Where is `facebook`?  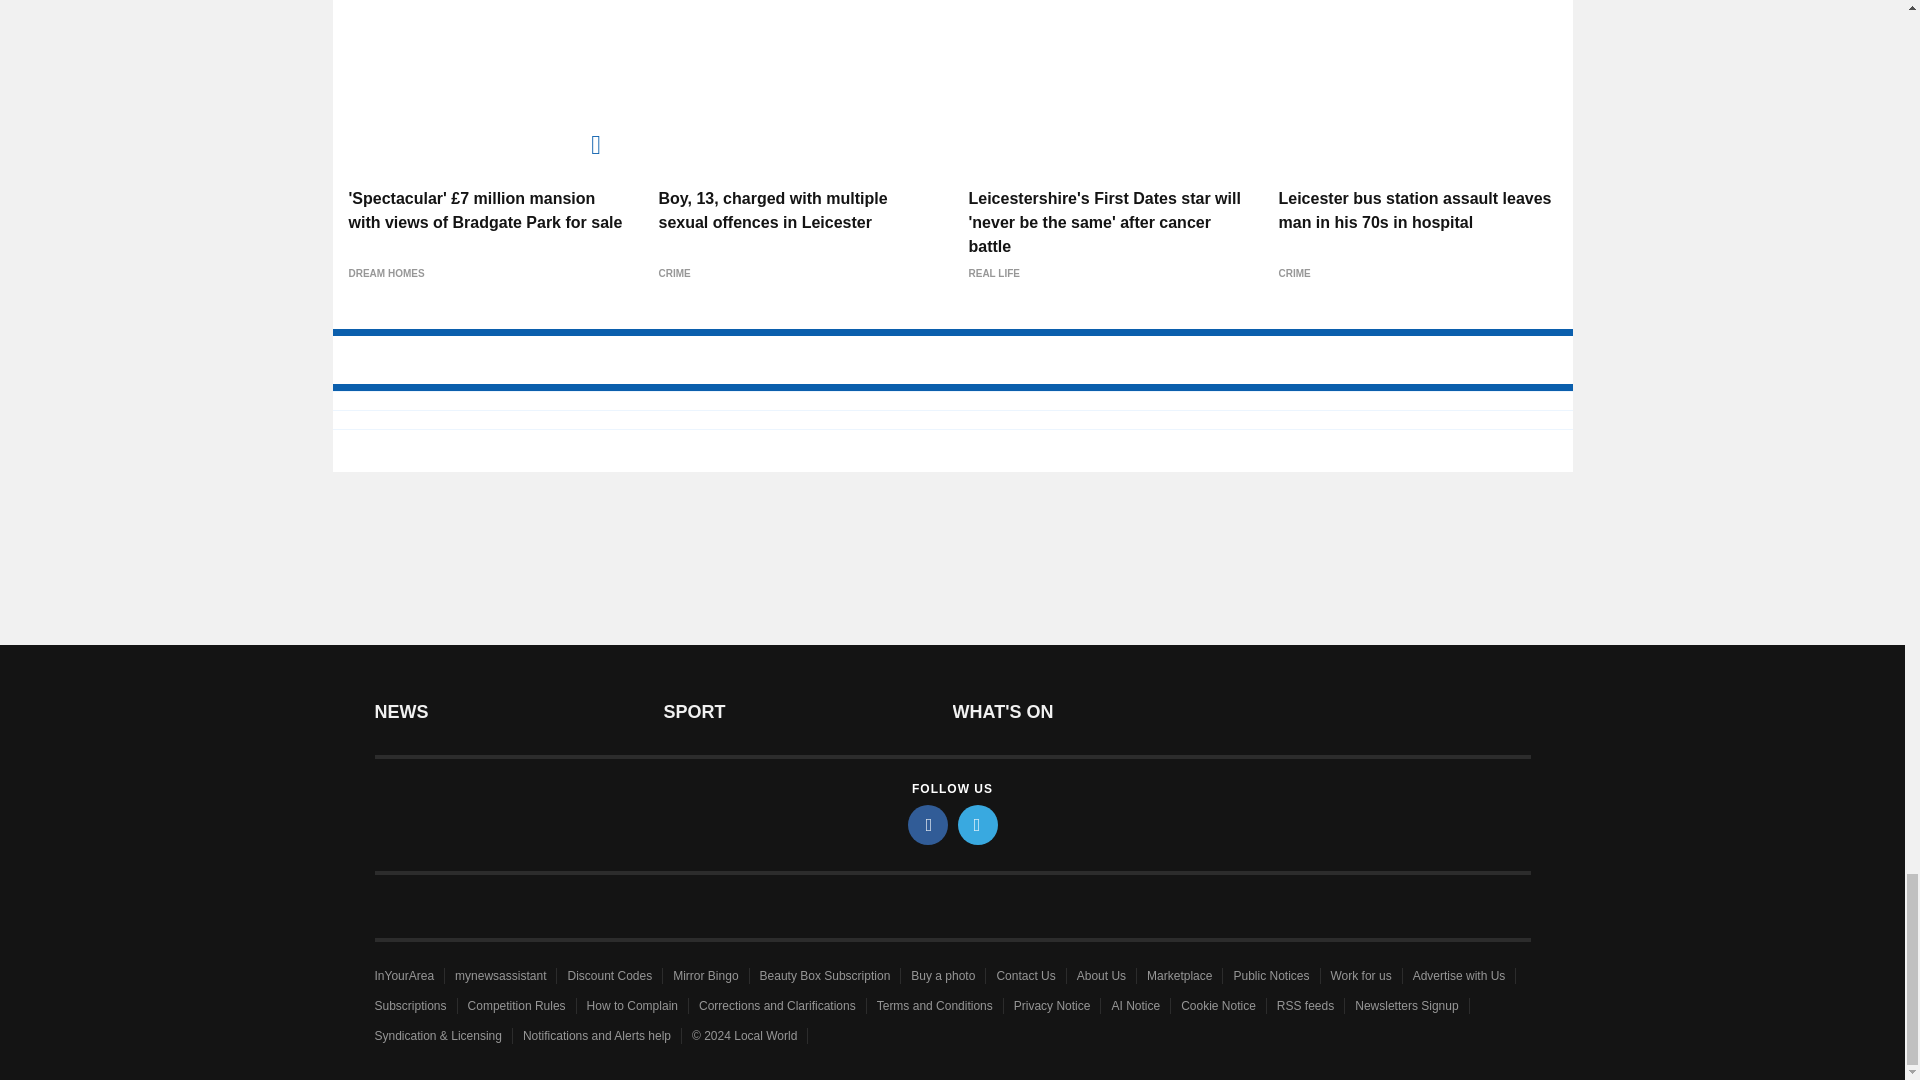 facebook is located at coordinates (928, 824).